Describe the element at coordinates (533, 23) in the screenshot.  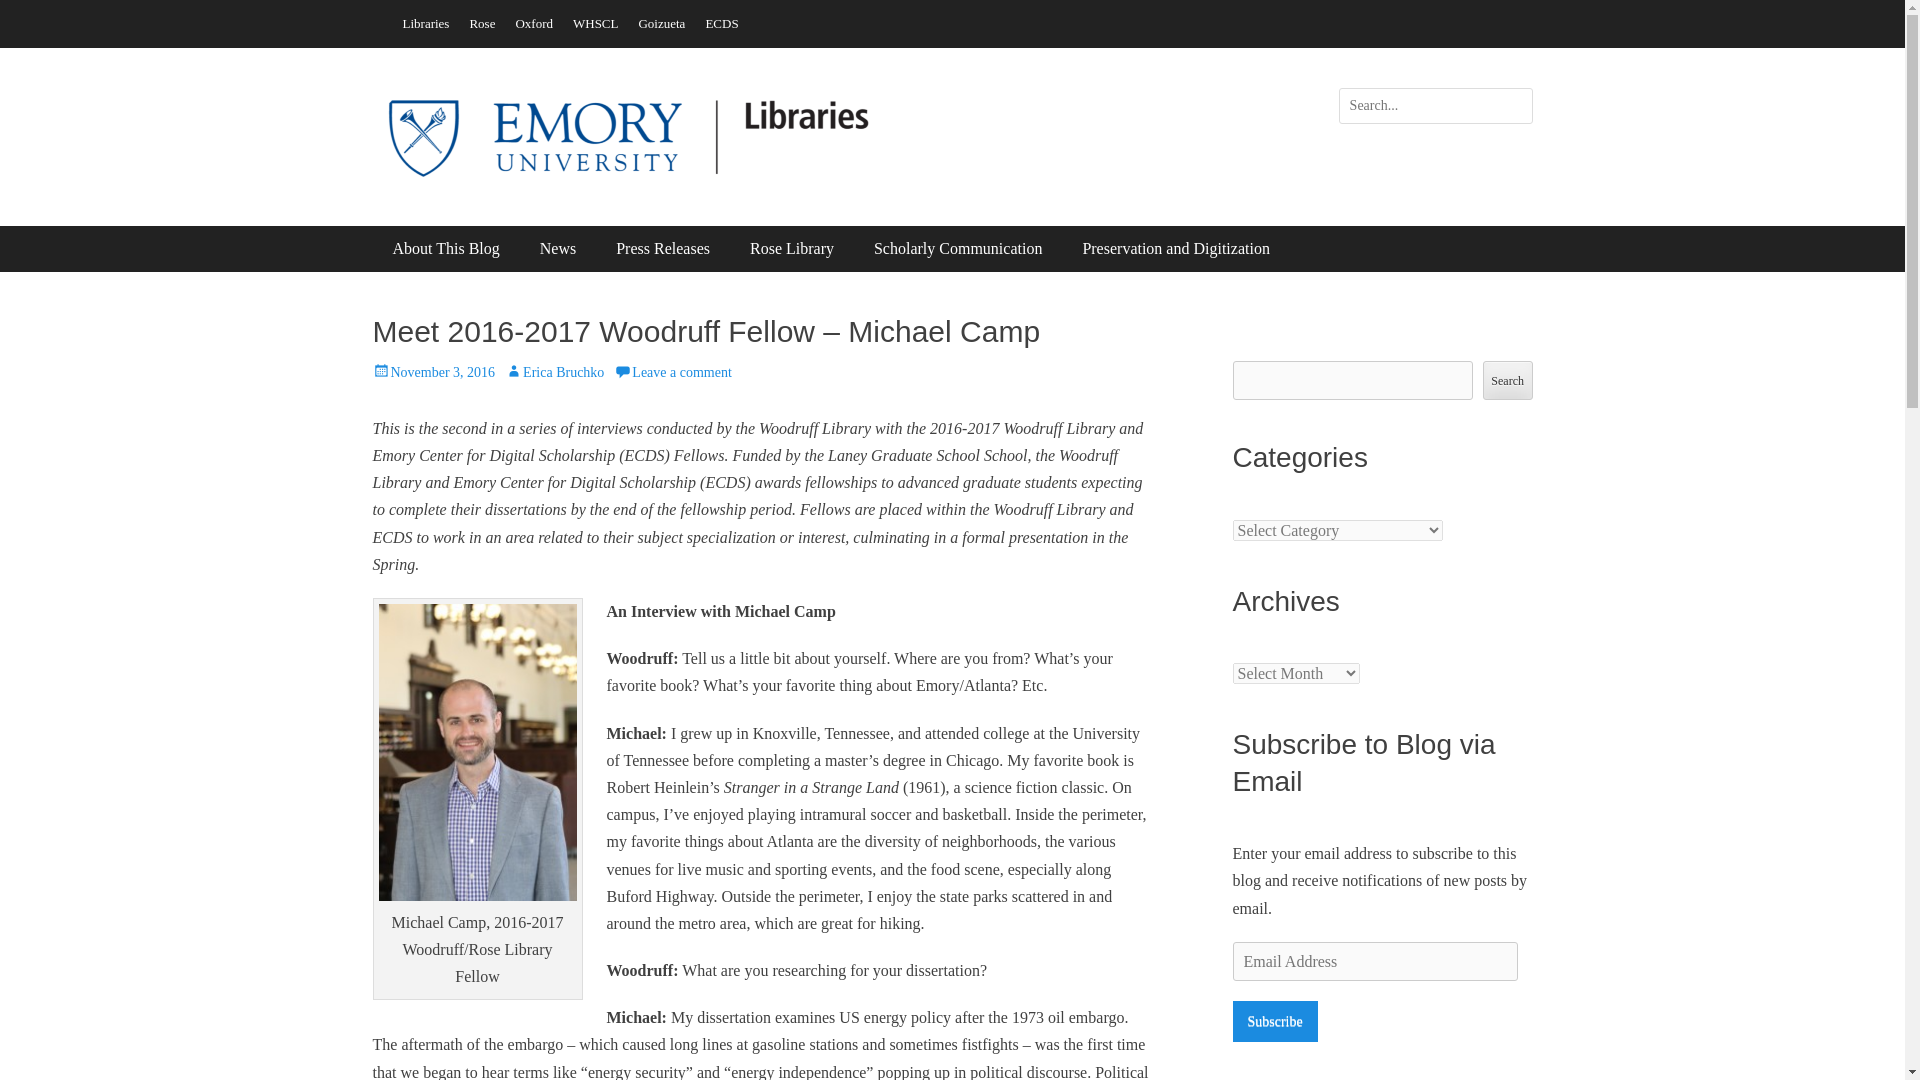
I see `Oxford` at that location.